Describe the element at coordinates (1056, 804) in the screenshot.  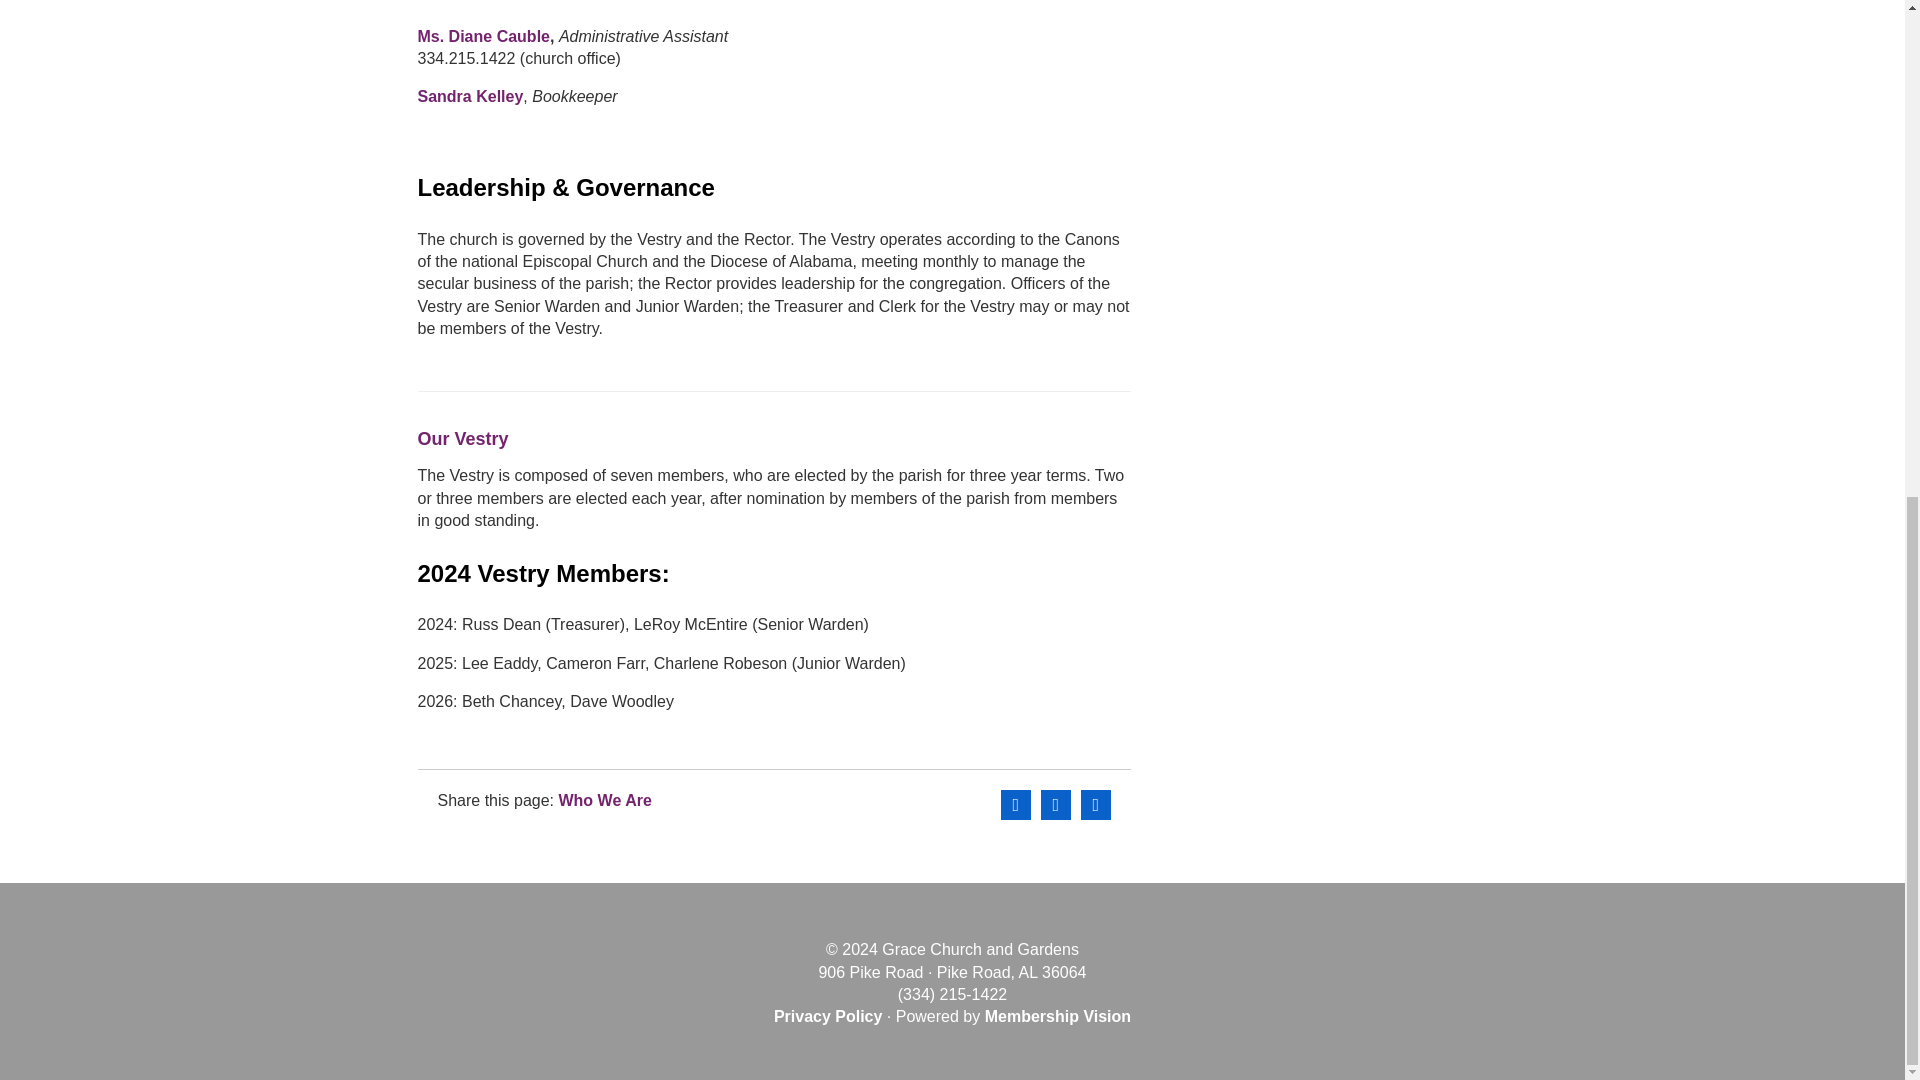
I see `Share on Twitter` at that location.